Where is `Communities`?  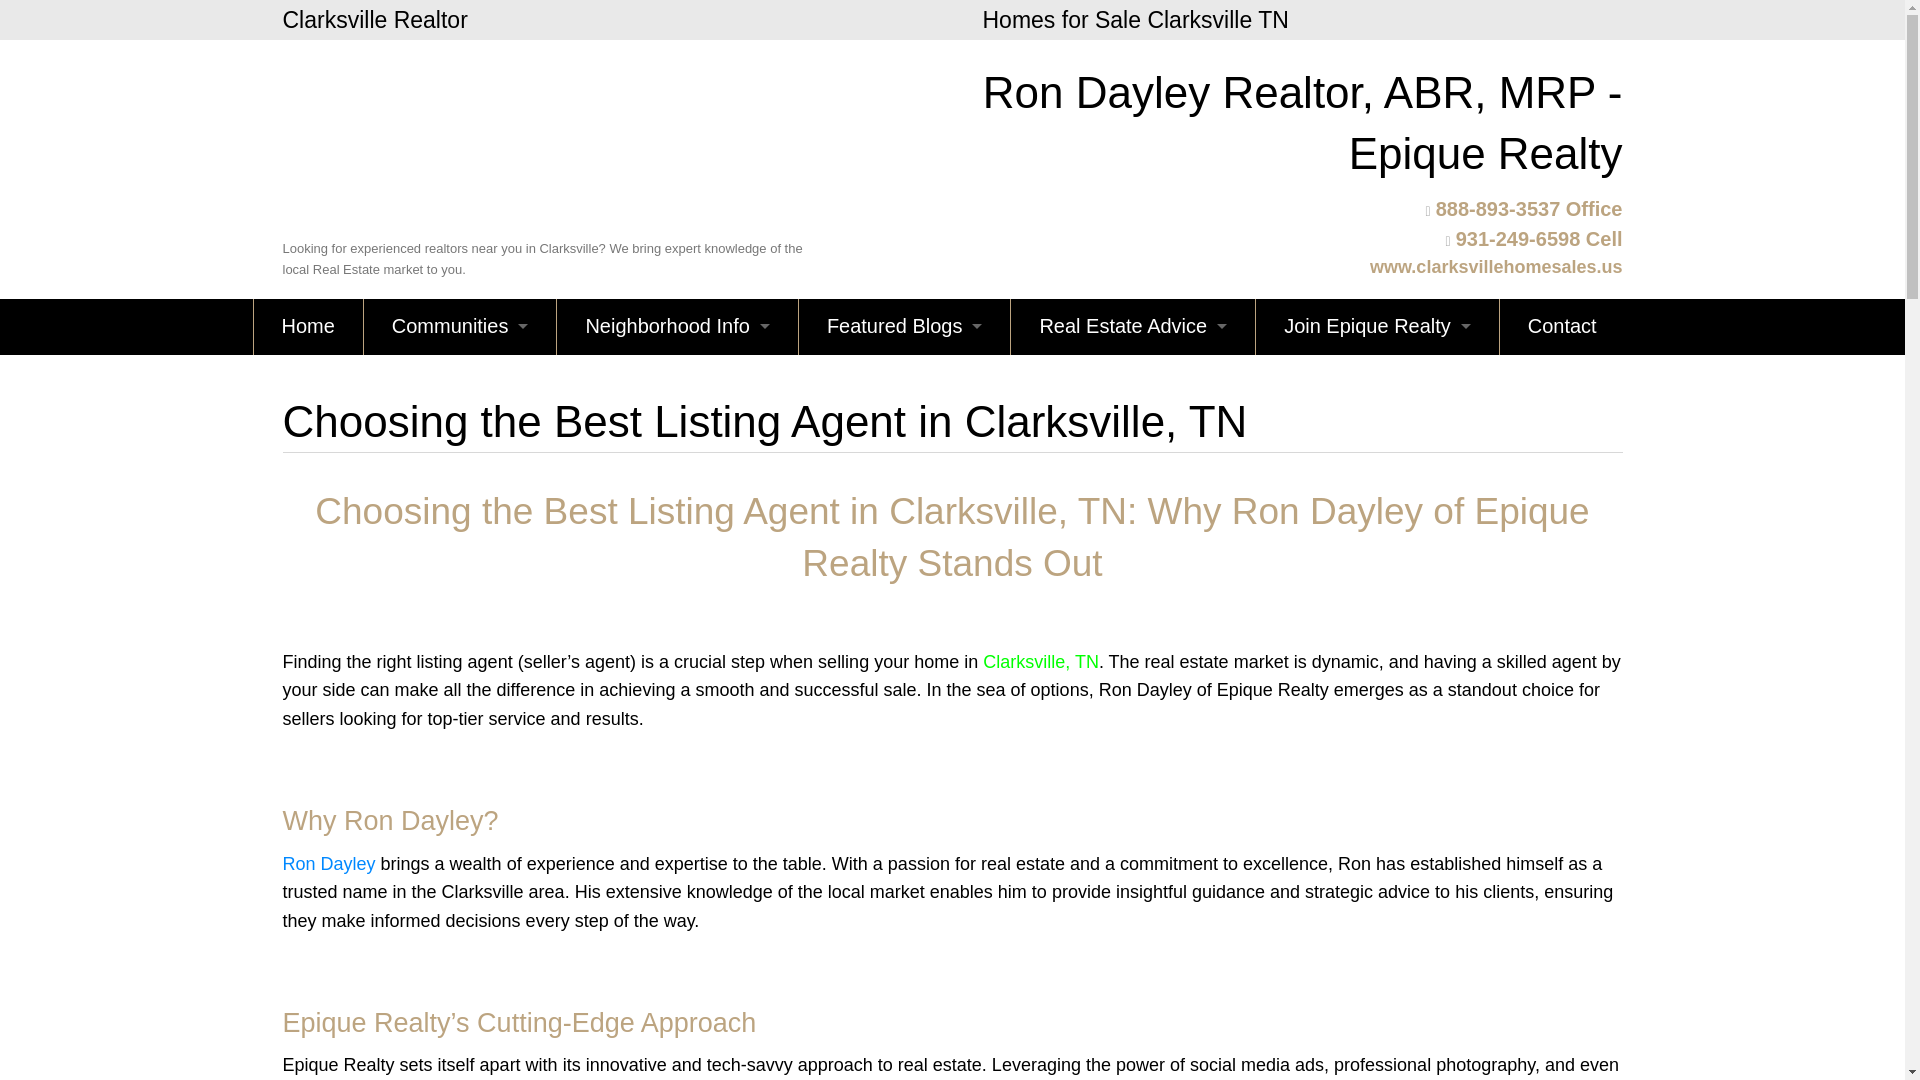
Communities is located at coordinates (460, 327).